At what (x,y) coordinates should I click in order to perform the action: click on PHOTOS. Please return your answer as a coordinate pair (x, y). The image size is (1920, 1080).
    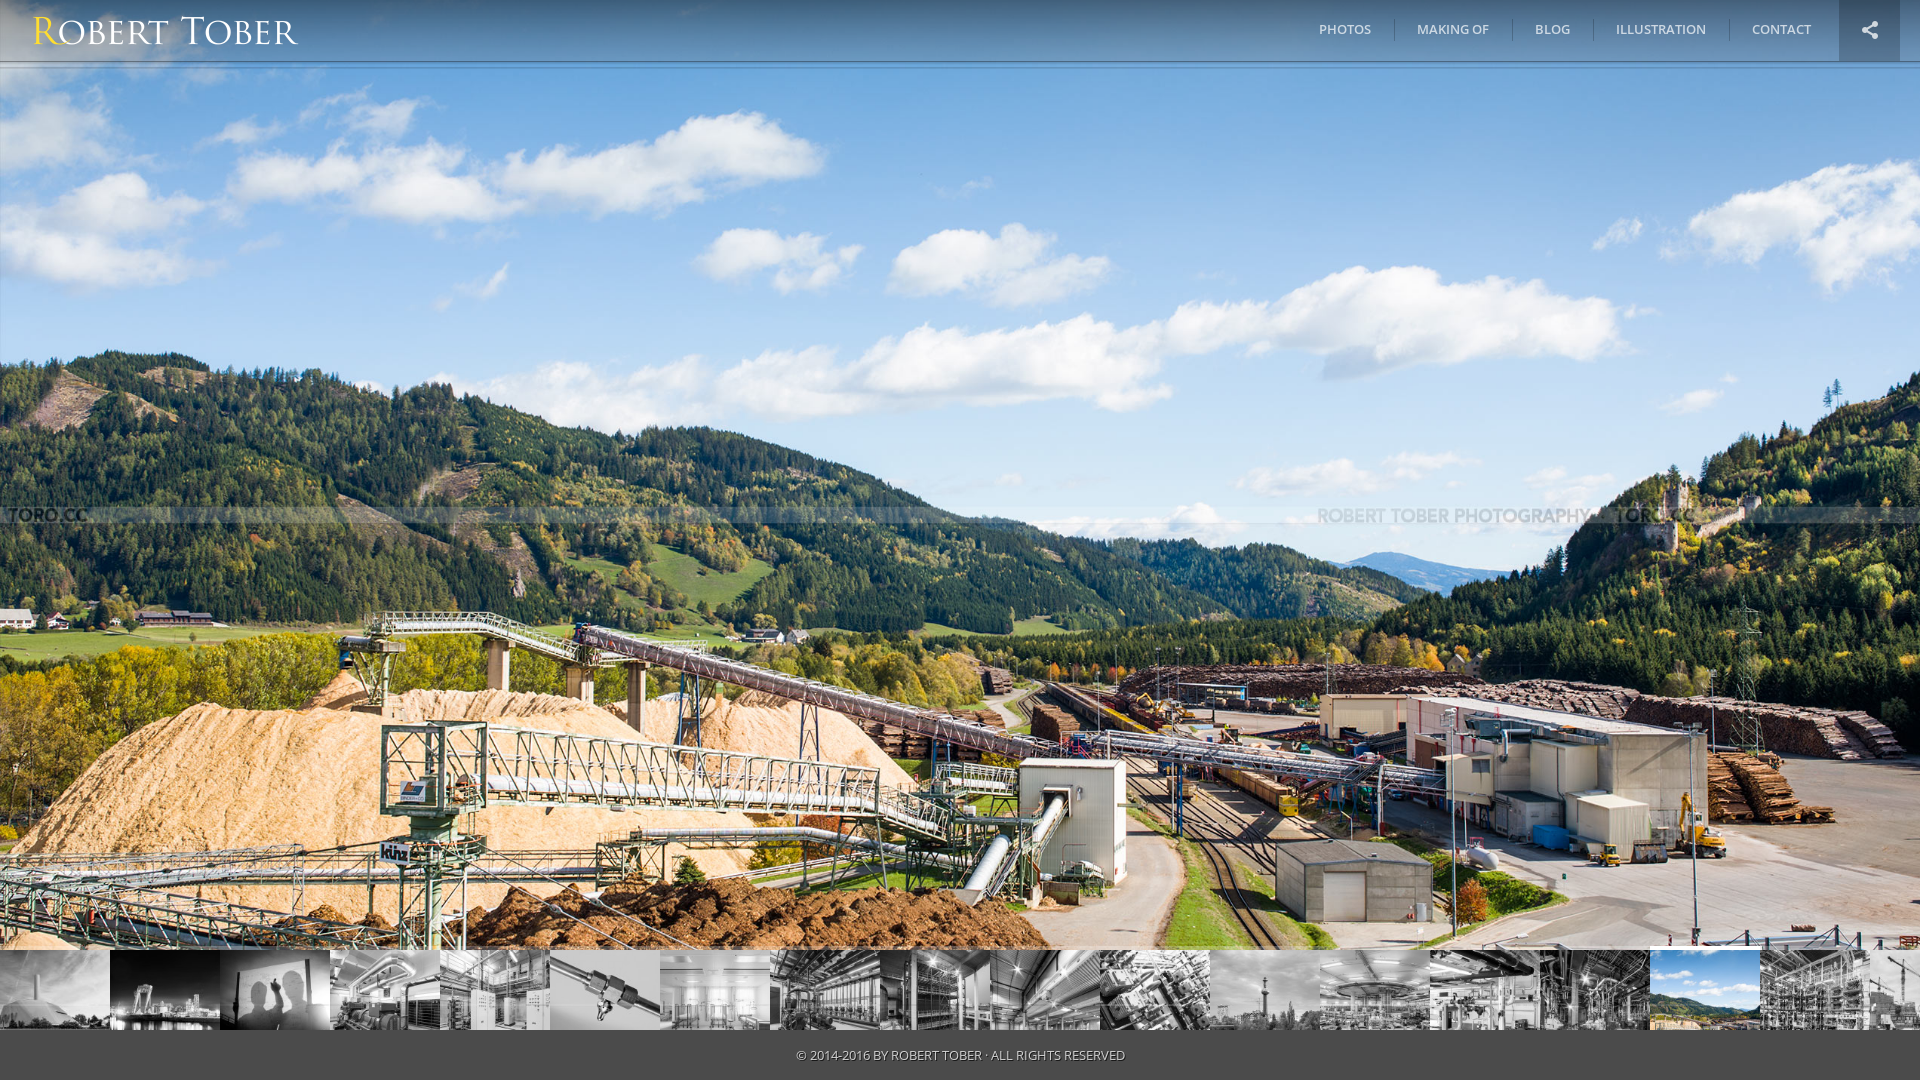
    Looking at the image, I should click on (1345, 30).